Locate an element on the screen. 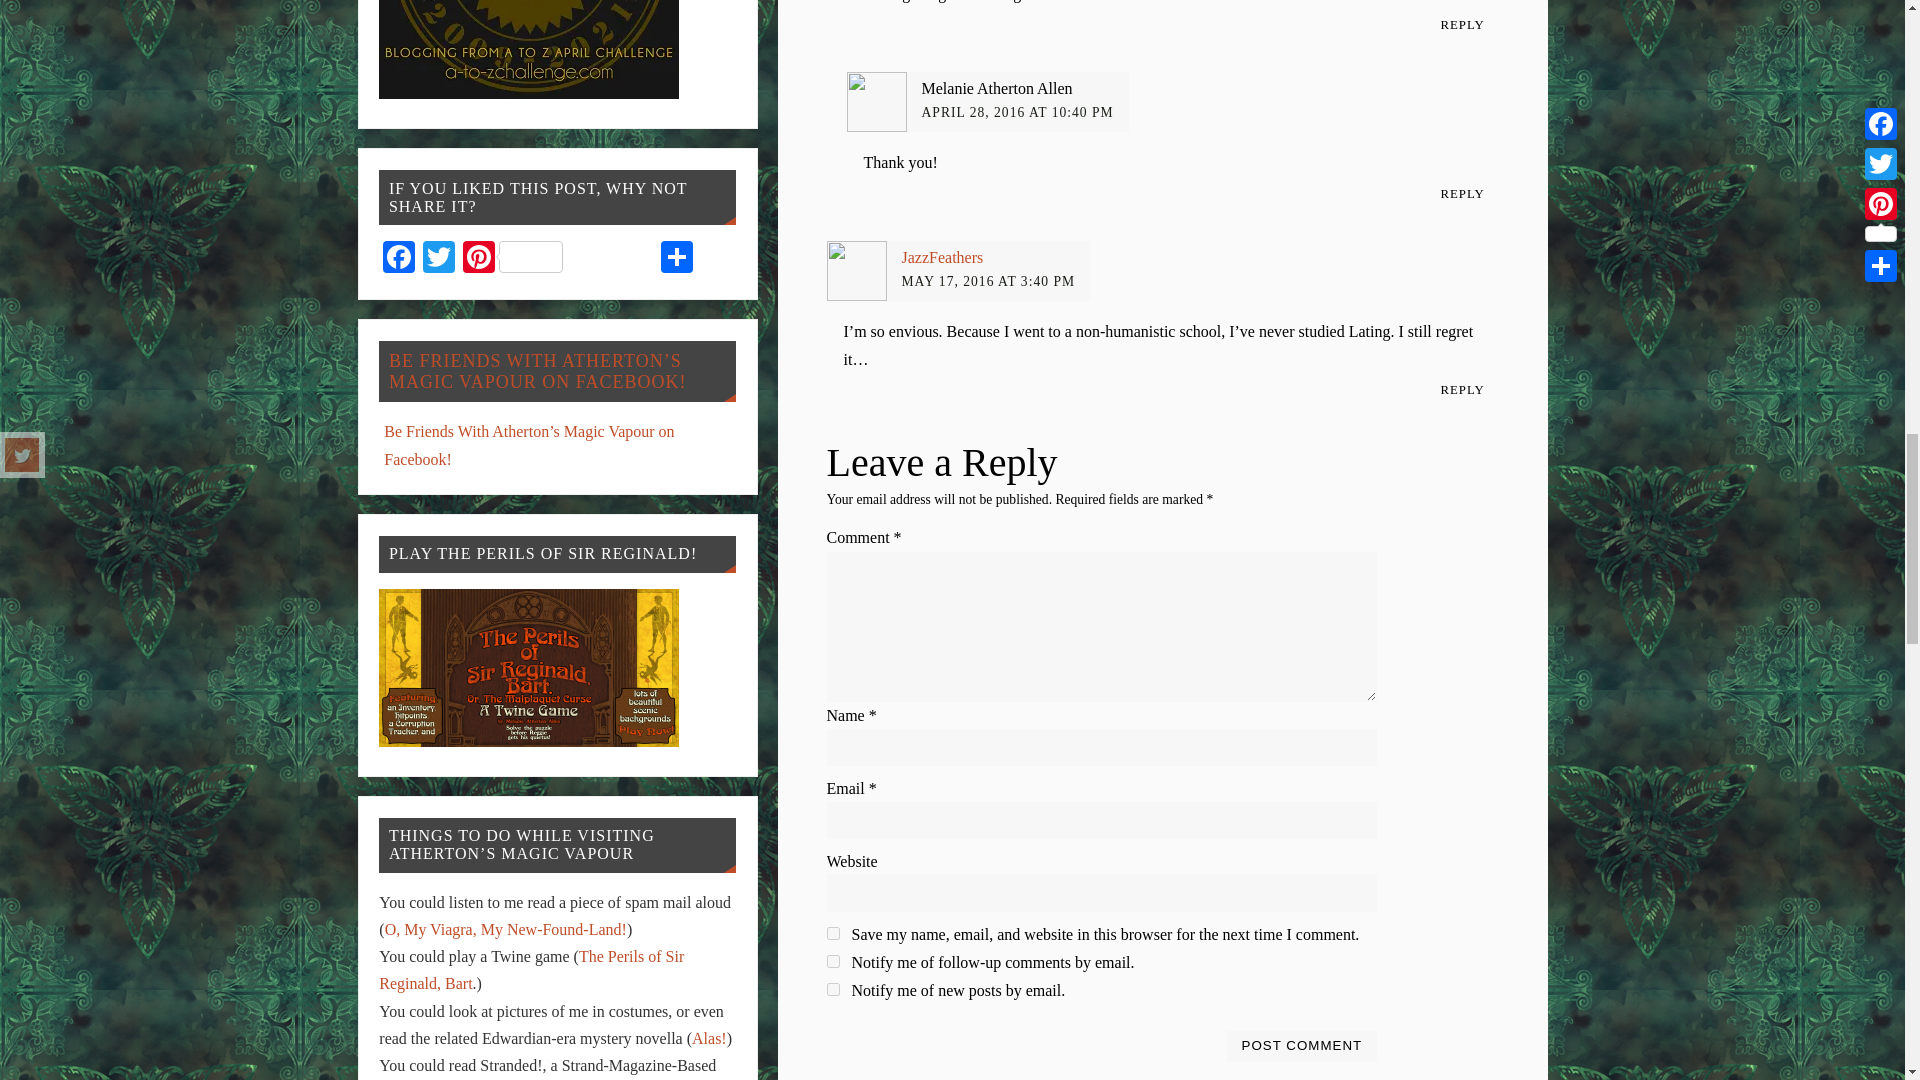  JazzFeathers is located at coordinates (942, 257).